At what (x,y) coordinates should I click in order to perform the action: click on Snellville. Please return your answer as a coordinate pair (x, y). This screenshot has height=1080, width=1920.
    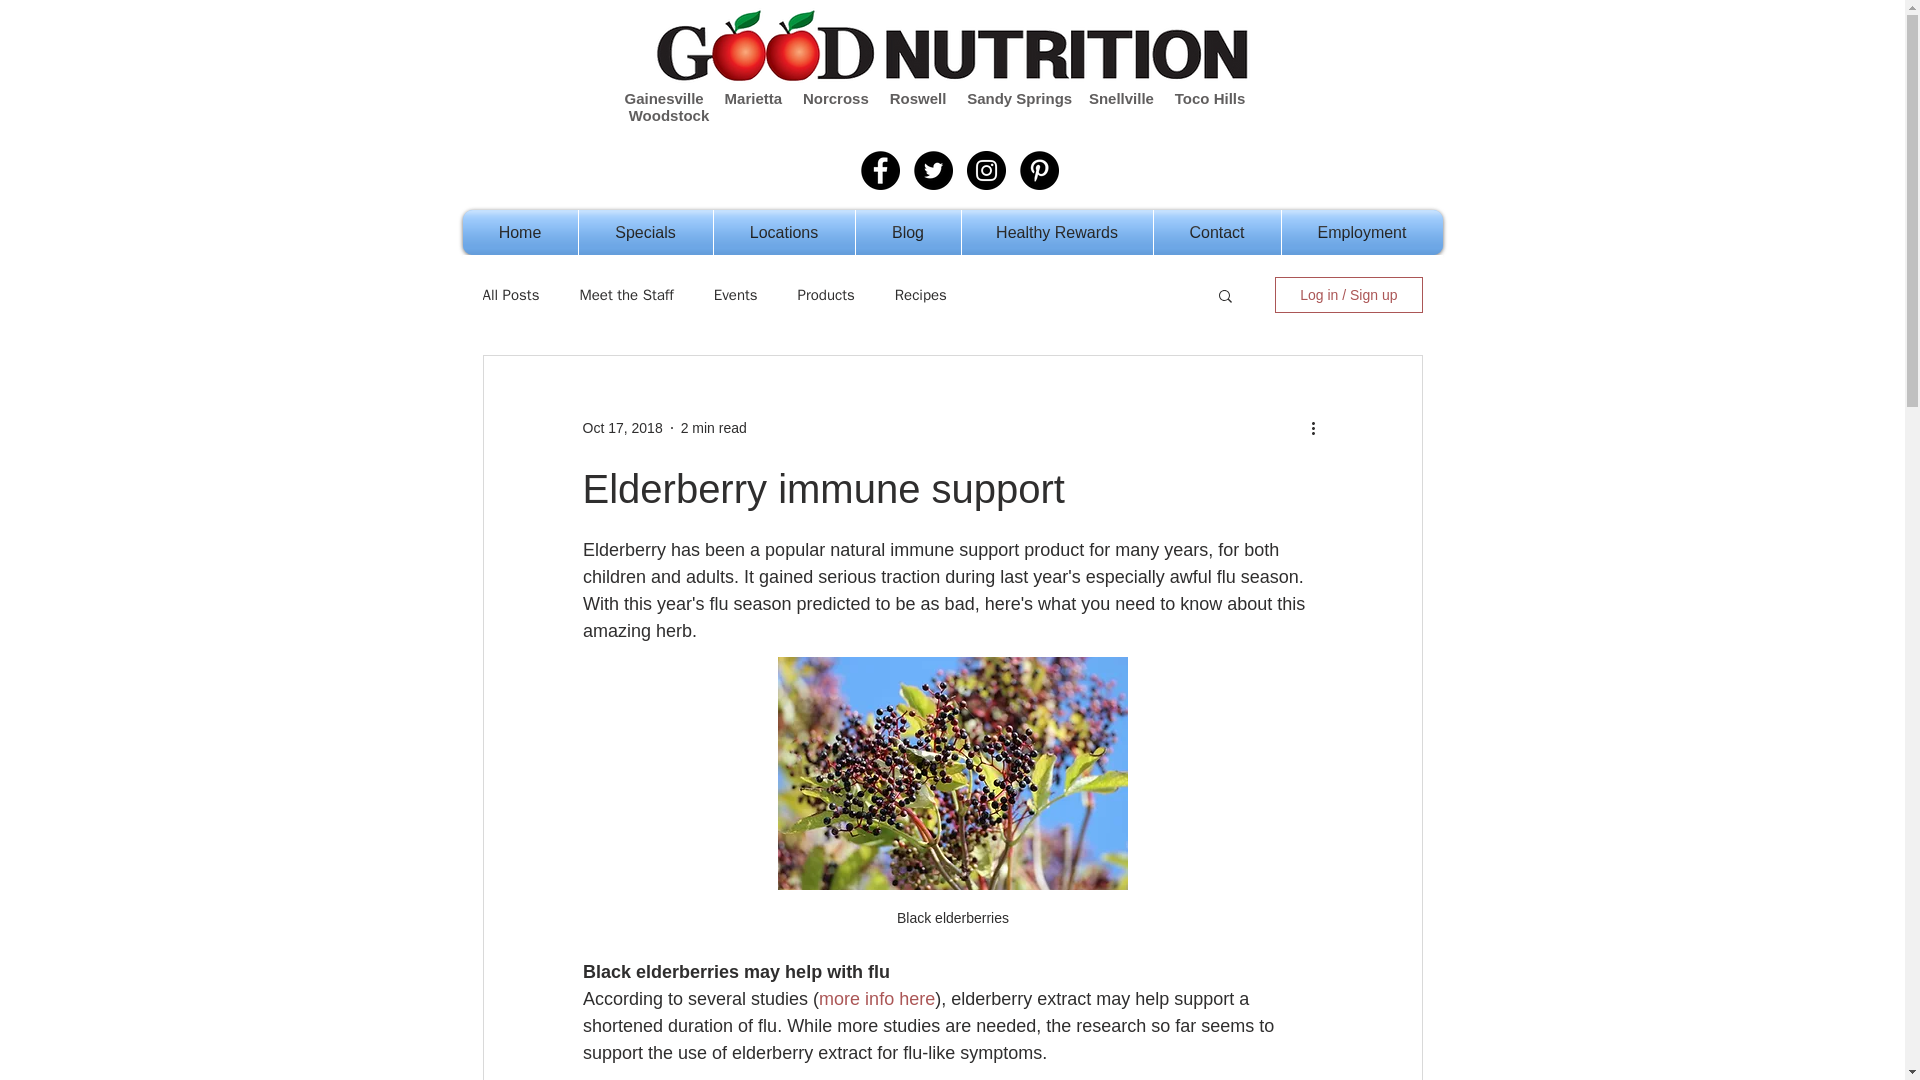
    Looking at the image, I should click on (1120, 98).